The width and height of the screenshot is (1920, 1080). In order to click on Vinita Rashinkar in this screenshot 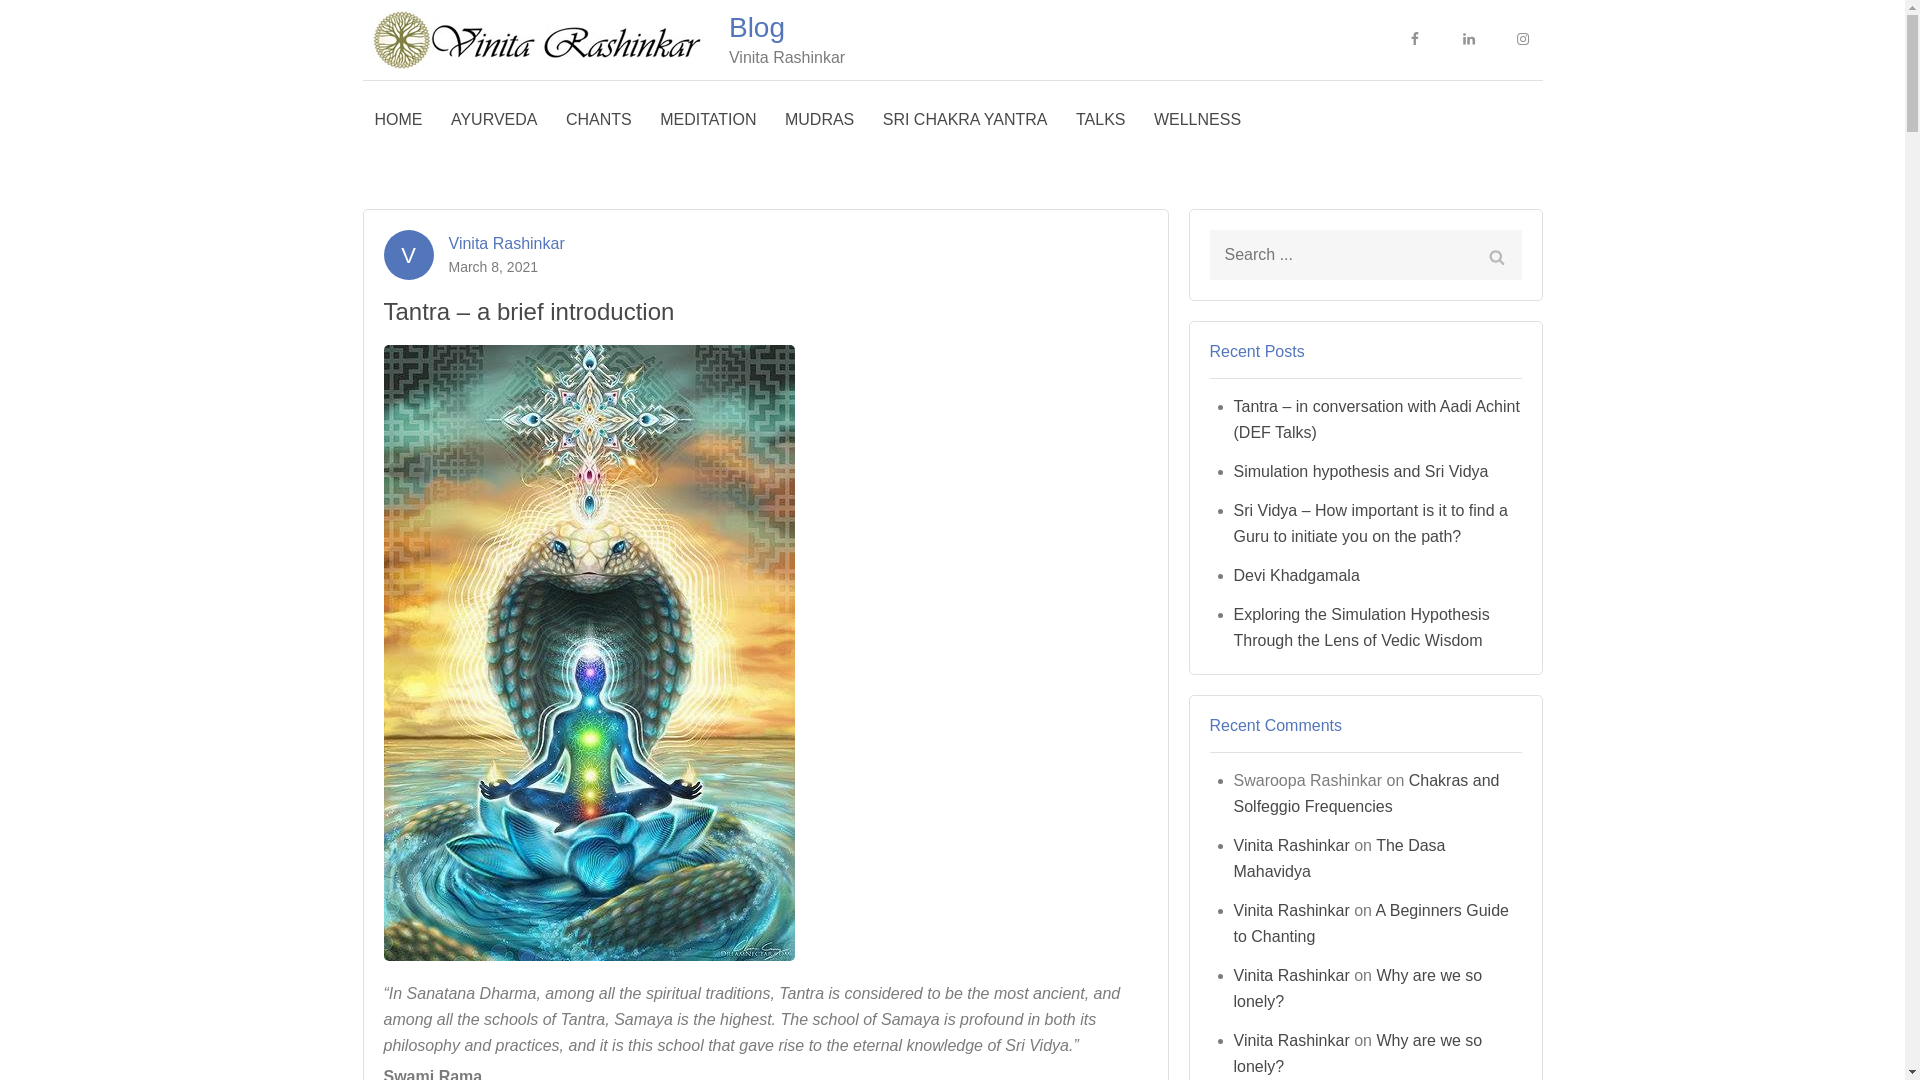, I will do `click(506, 241)`.